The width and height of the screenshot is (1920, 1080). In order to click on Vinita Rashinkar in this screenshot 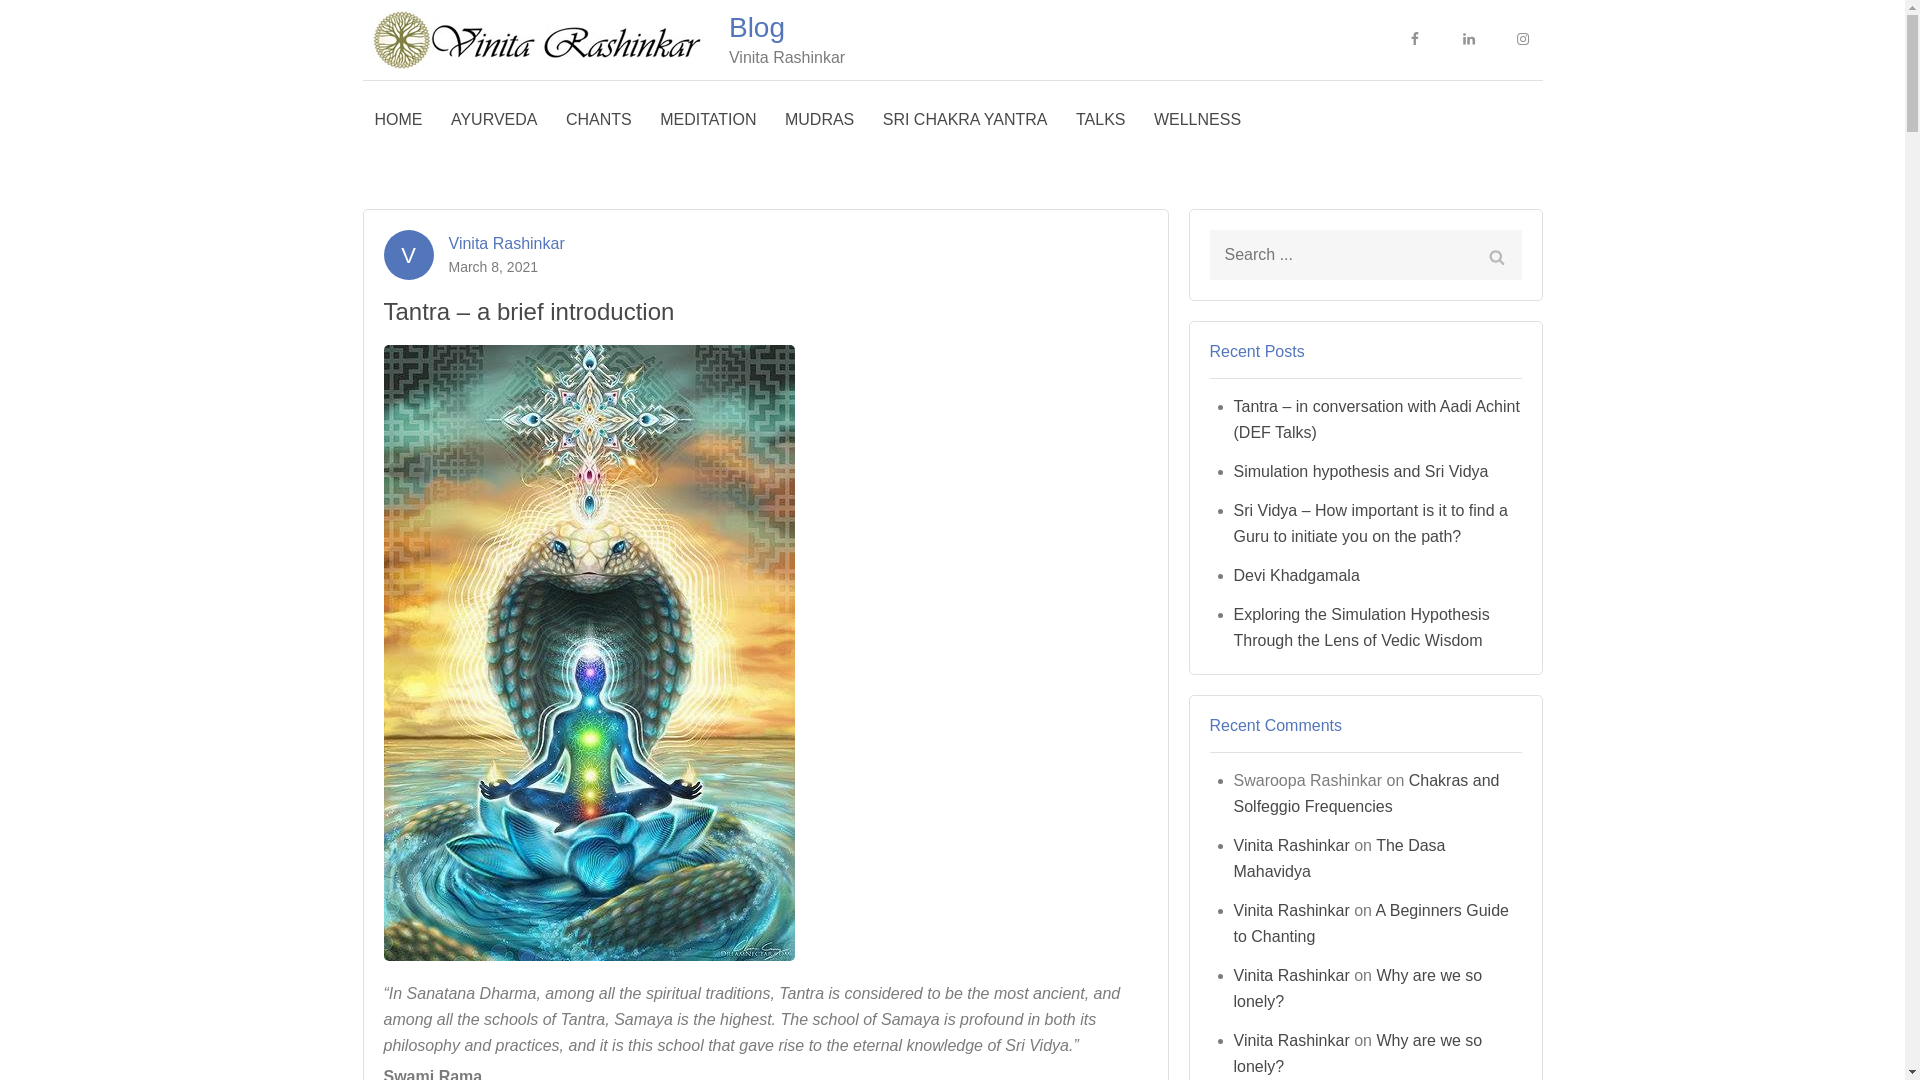, I will do `click(506, 241)`.